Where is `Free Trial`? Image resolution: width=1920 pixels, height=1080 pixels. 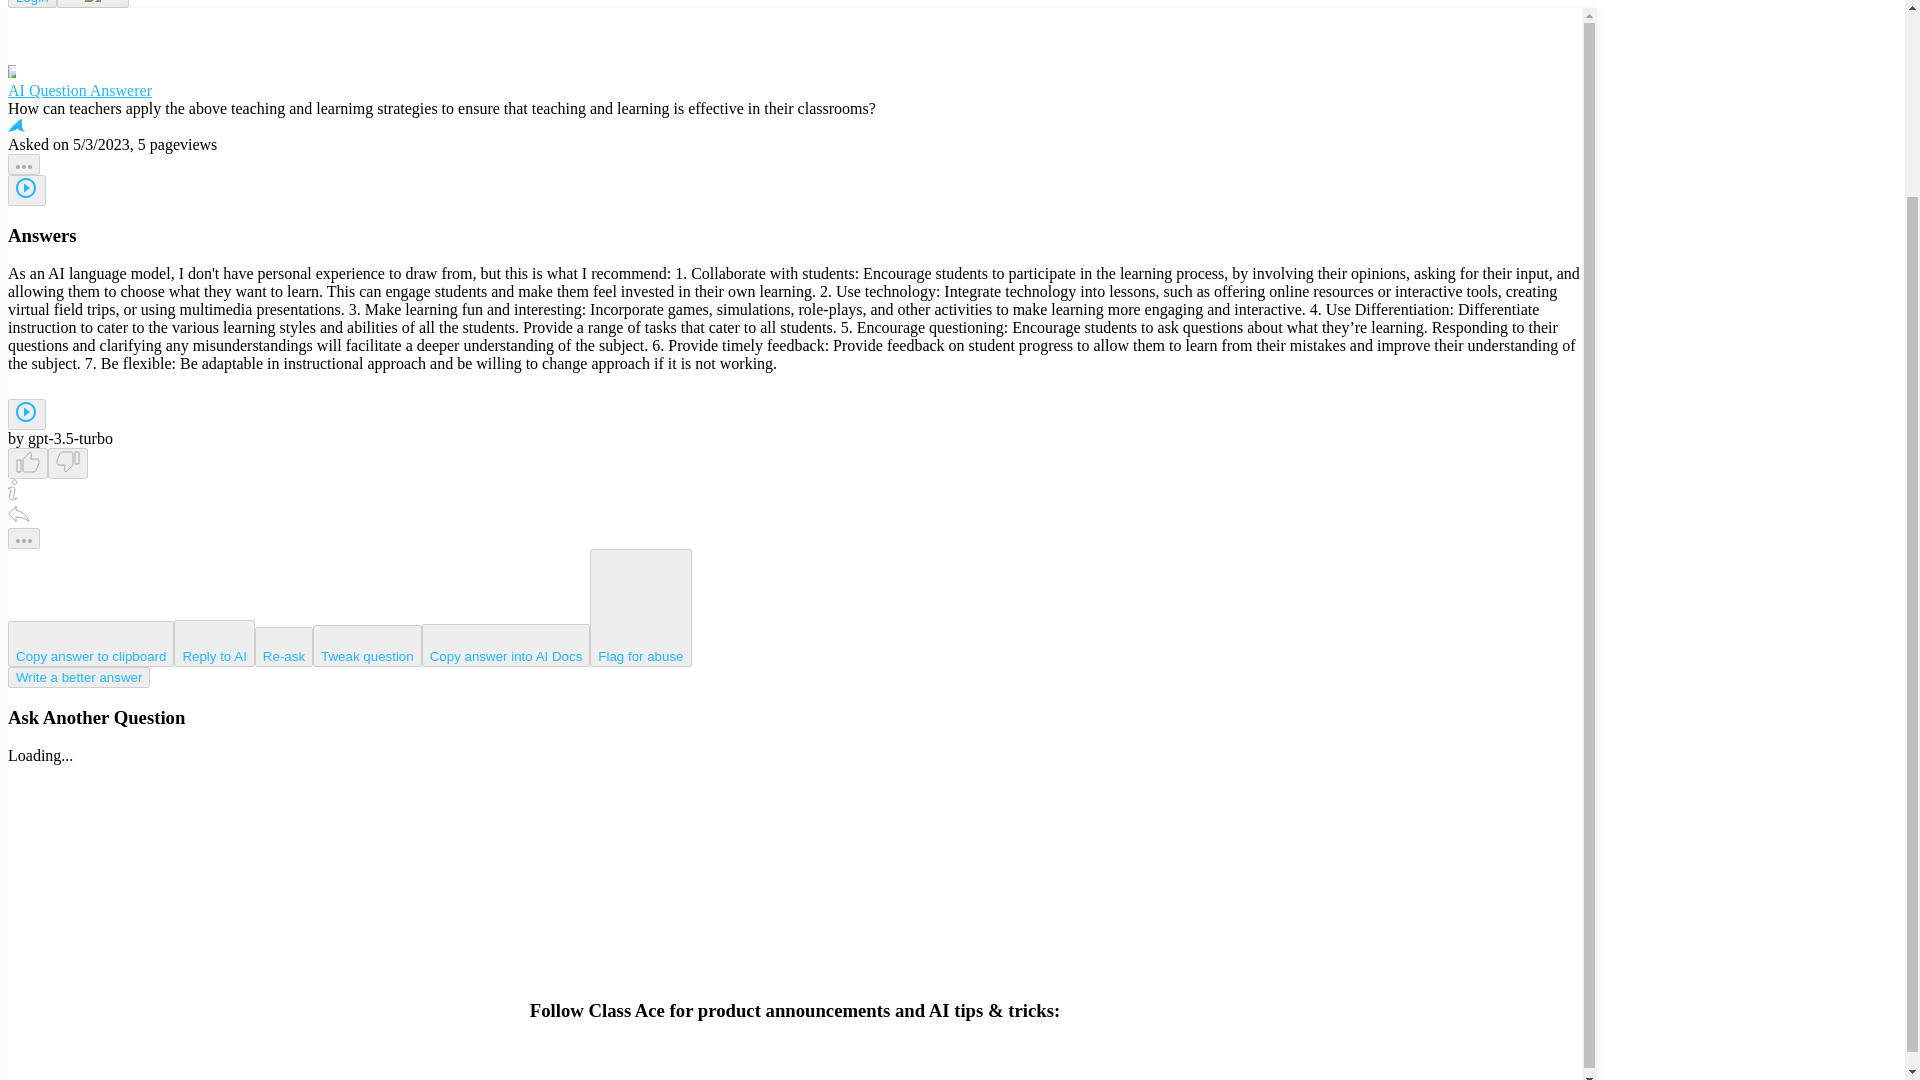 Free Trial is located at coordinates (92, 4).